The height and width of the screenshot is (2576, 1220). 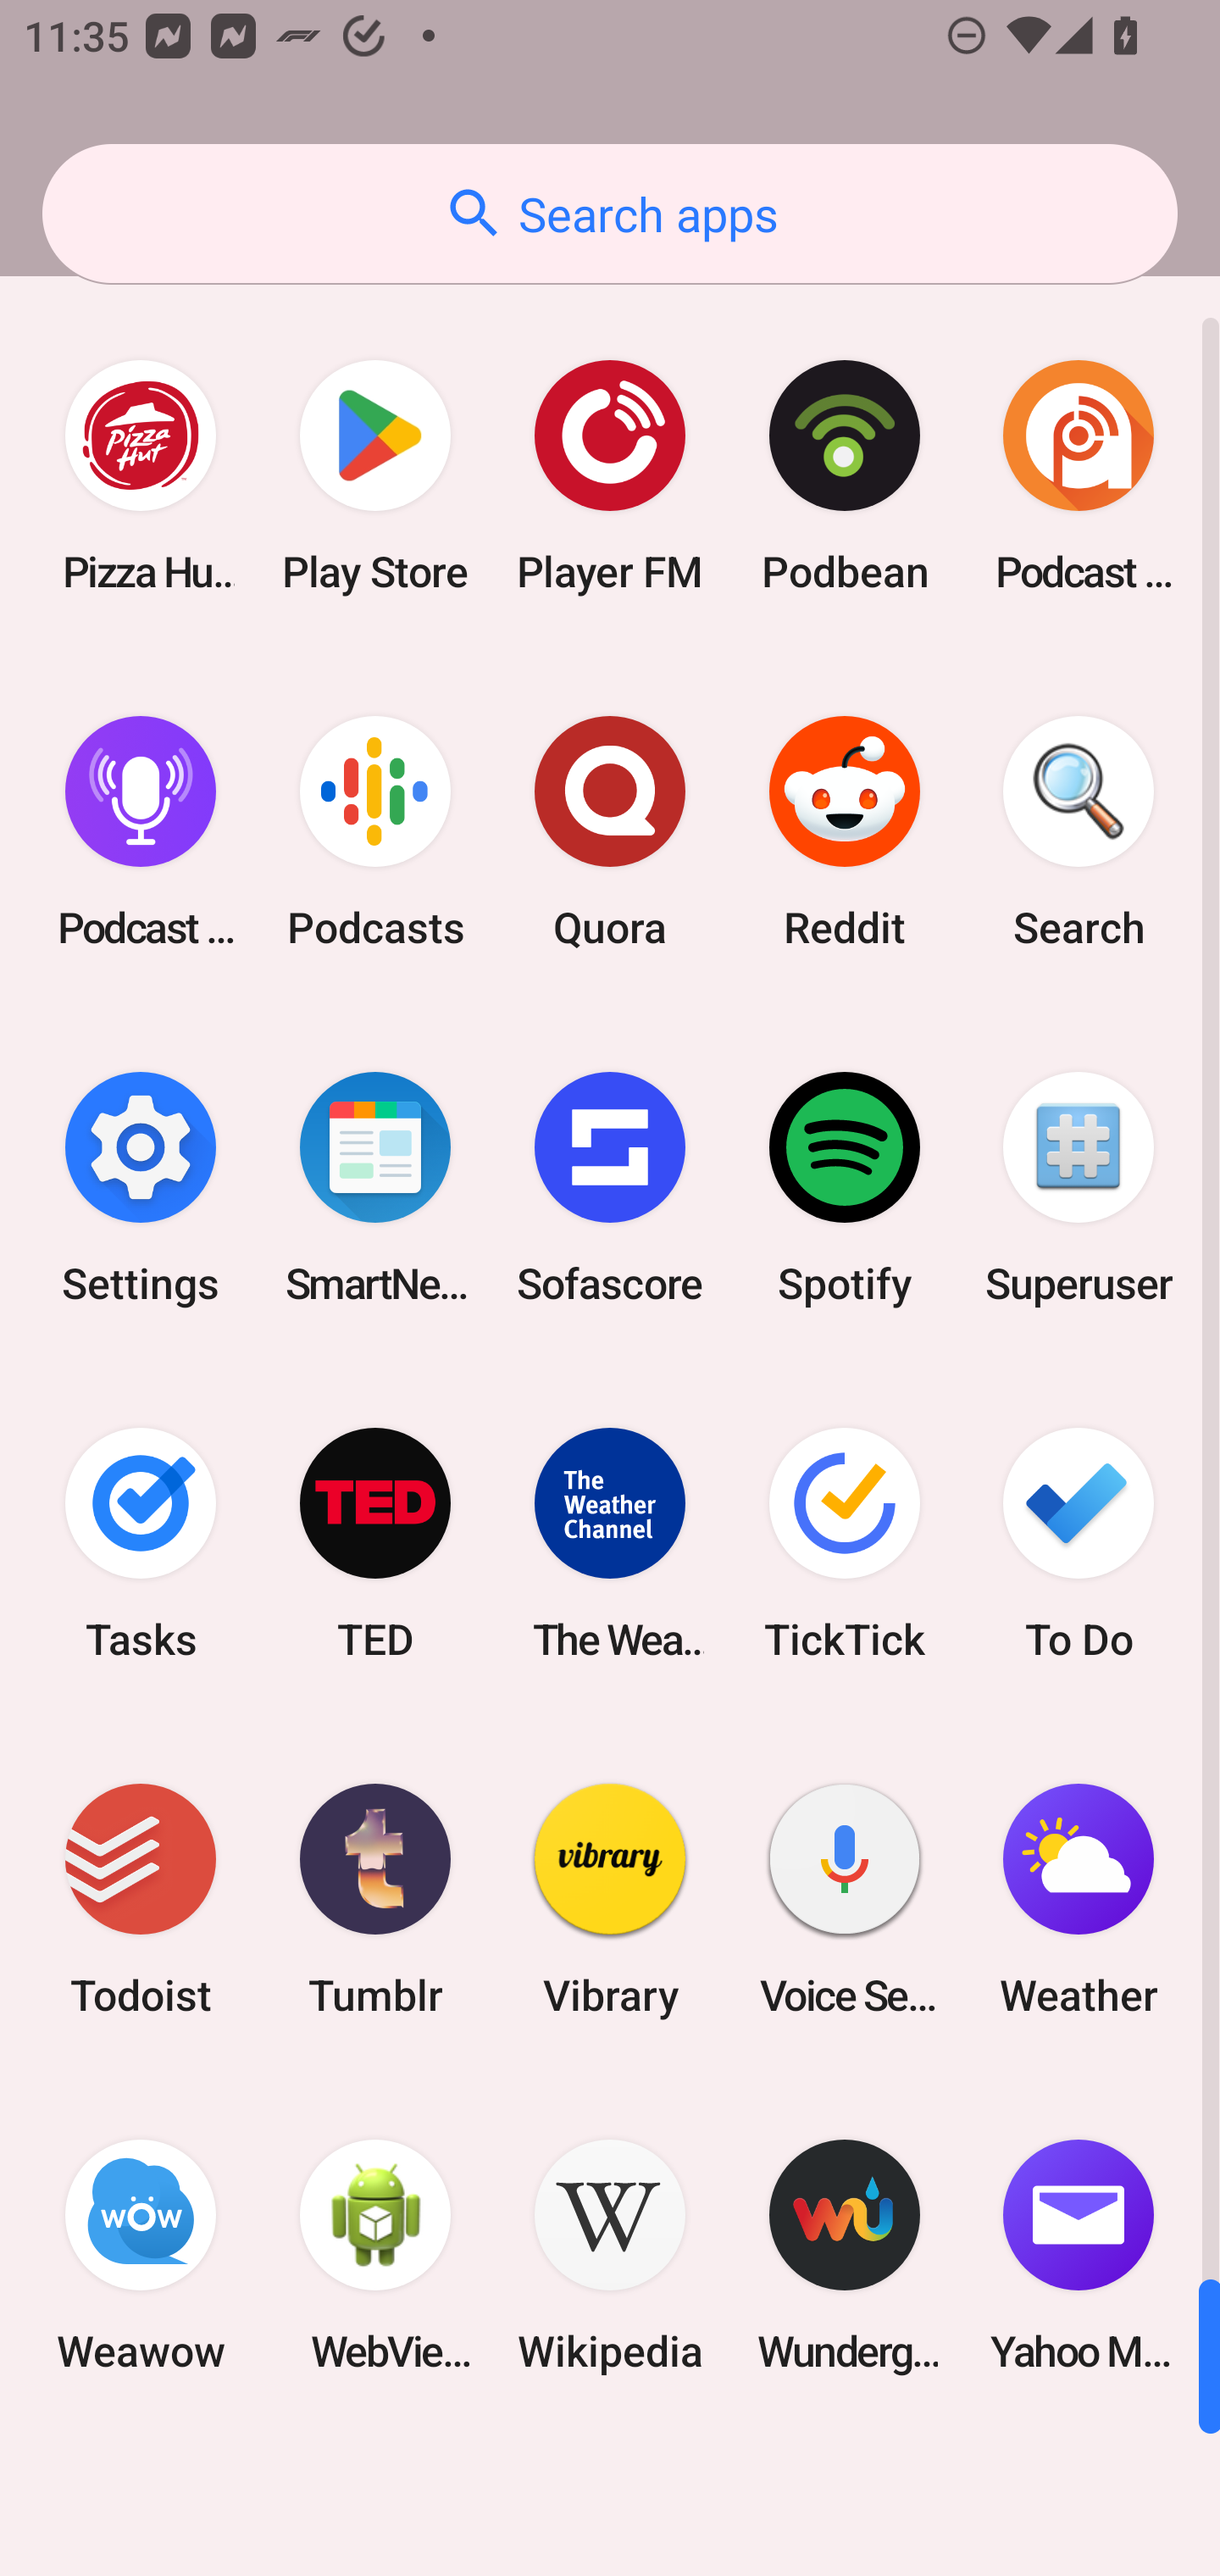 What do you see at coordinates (375, 1900) in the screenshot?
I see `Tumblr` at bounding box center [375, 1900].